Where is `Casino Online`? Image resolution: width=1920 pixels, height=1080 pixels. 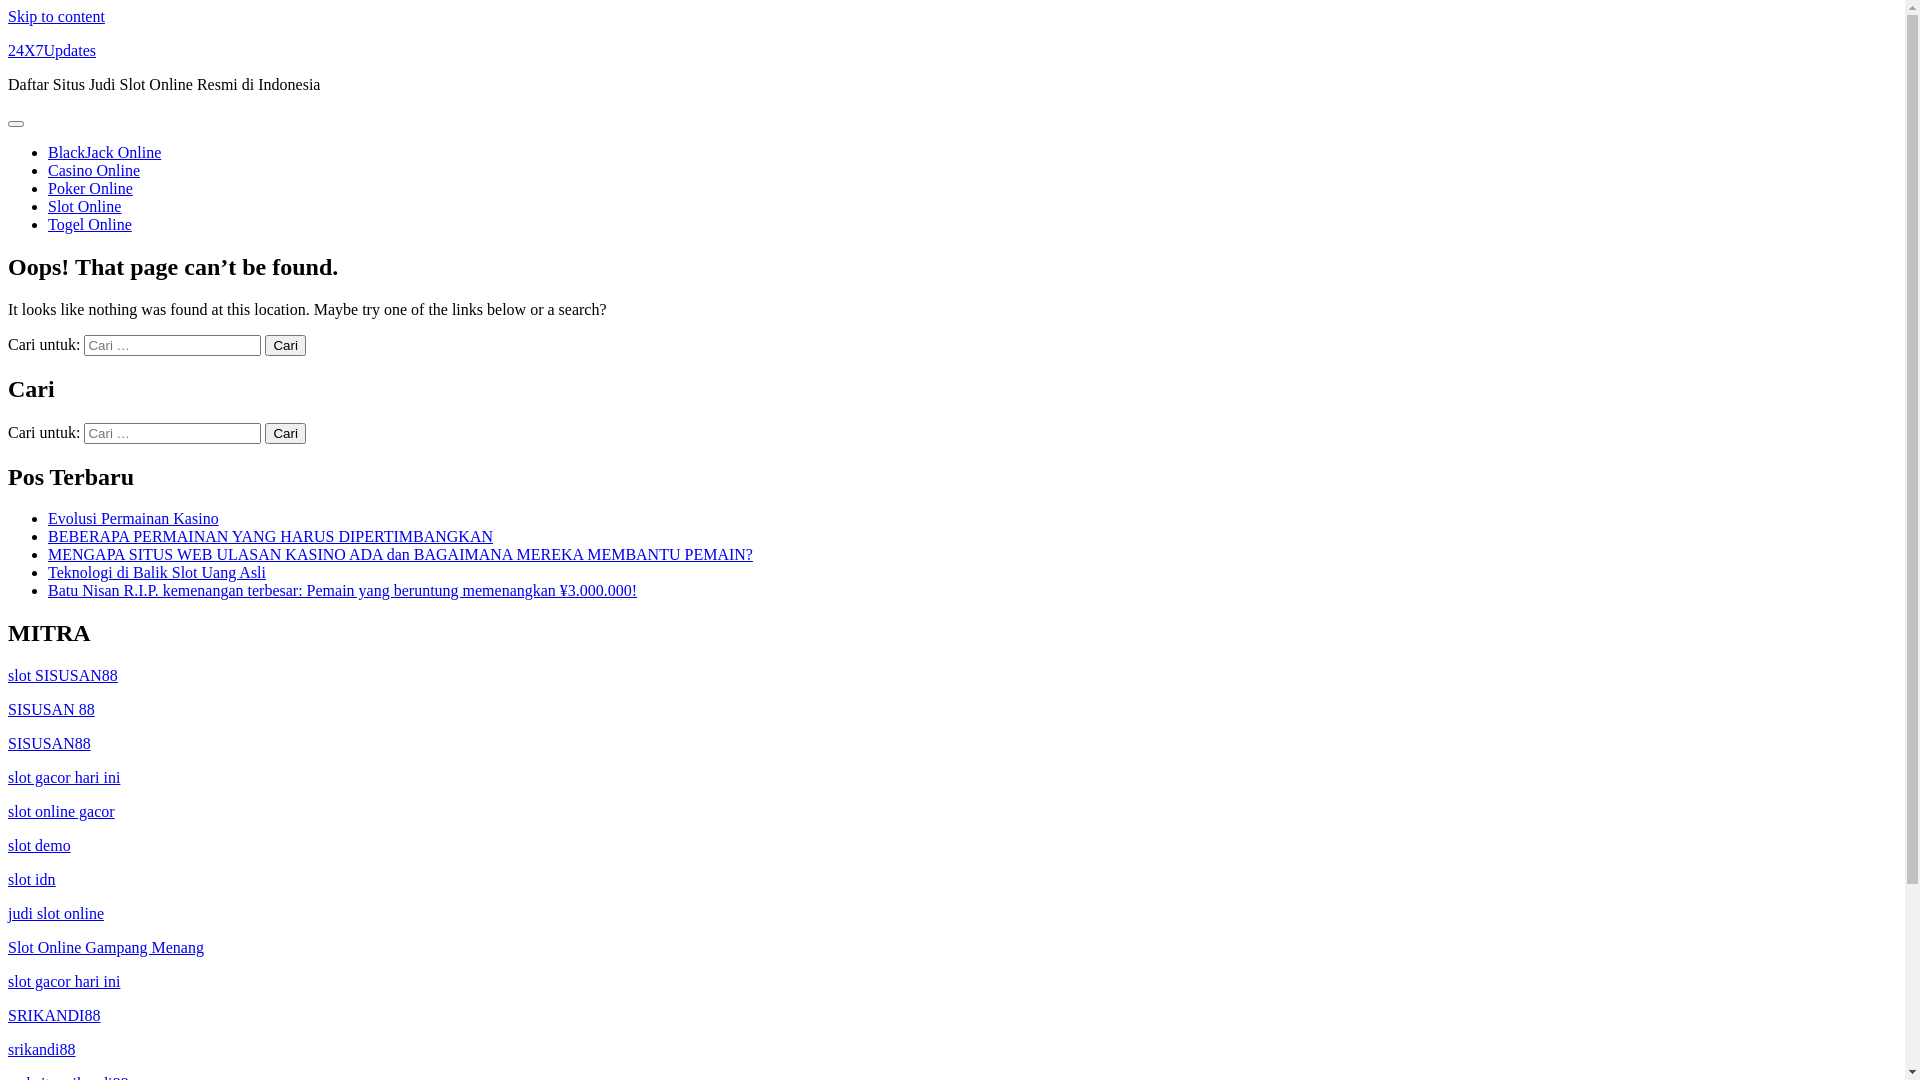
Casino Online is located at coordinates (94, 170).